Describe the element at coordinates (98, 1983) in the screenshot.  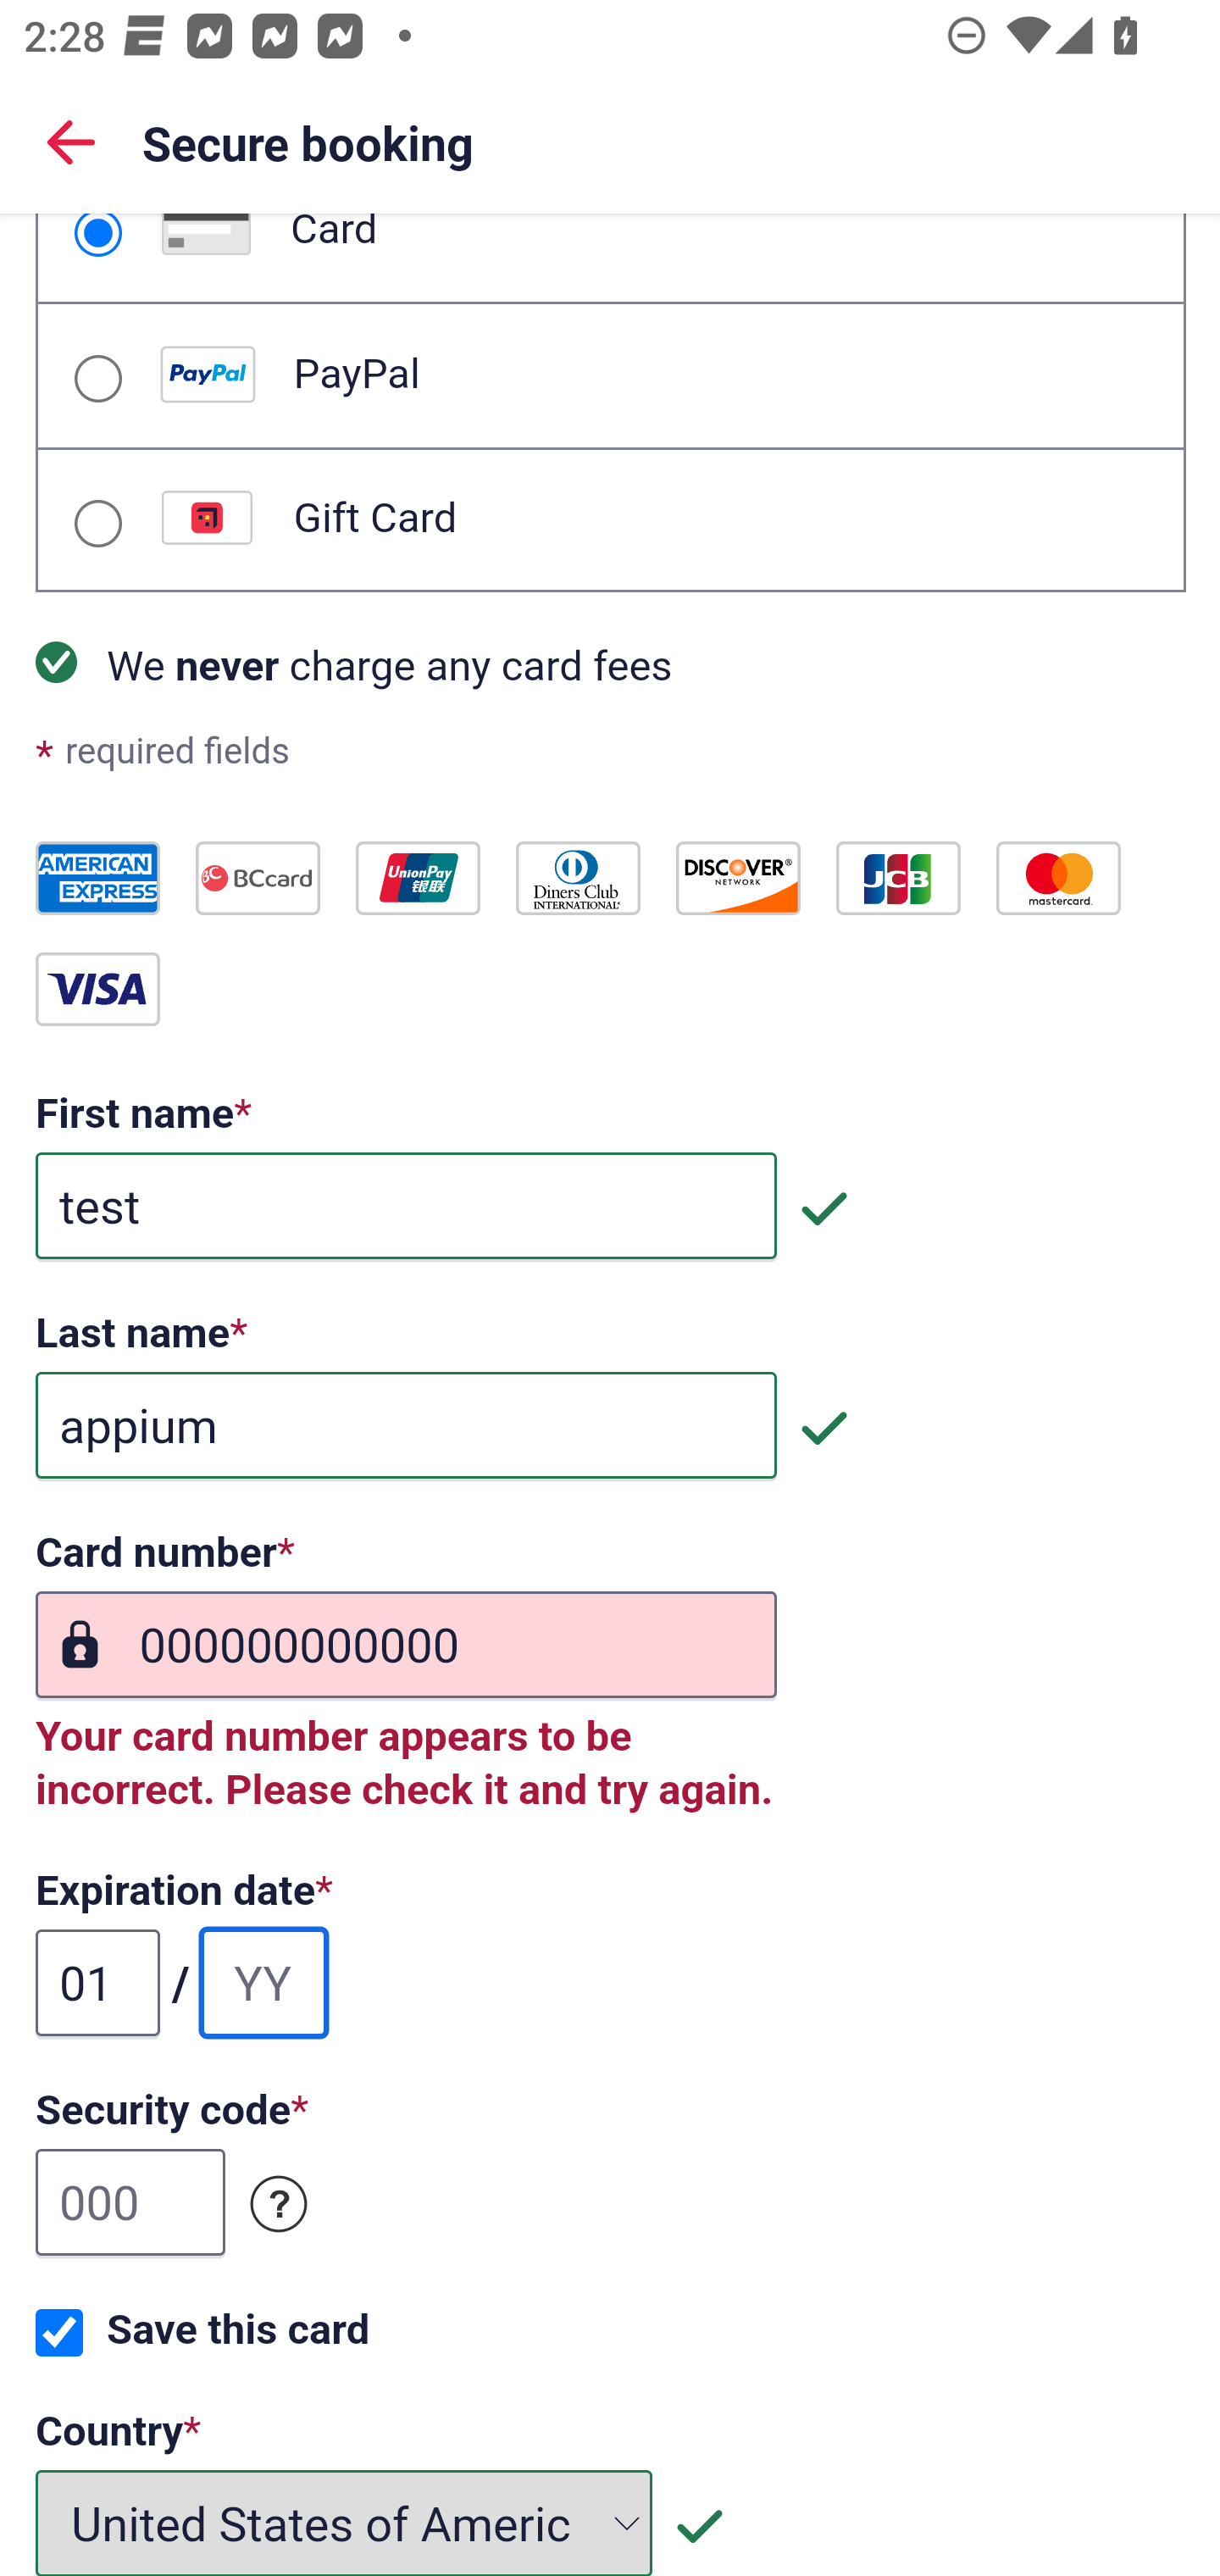
I see `01` at that location.